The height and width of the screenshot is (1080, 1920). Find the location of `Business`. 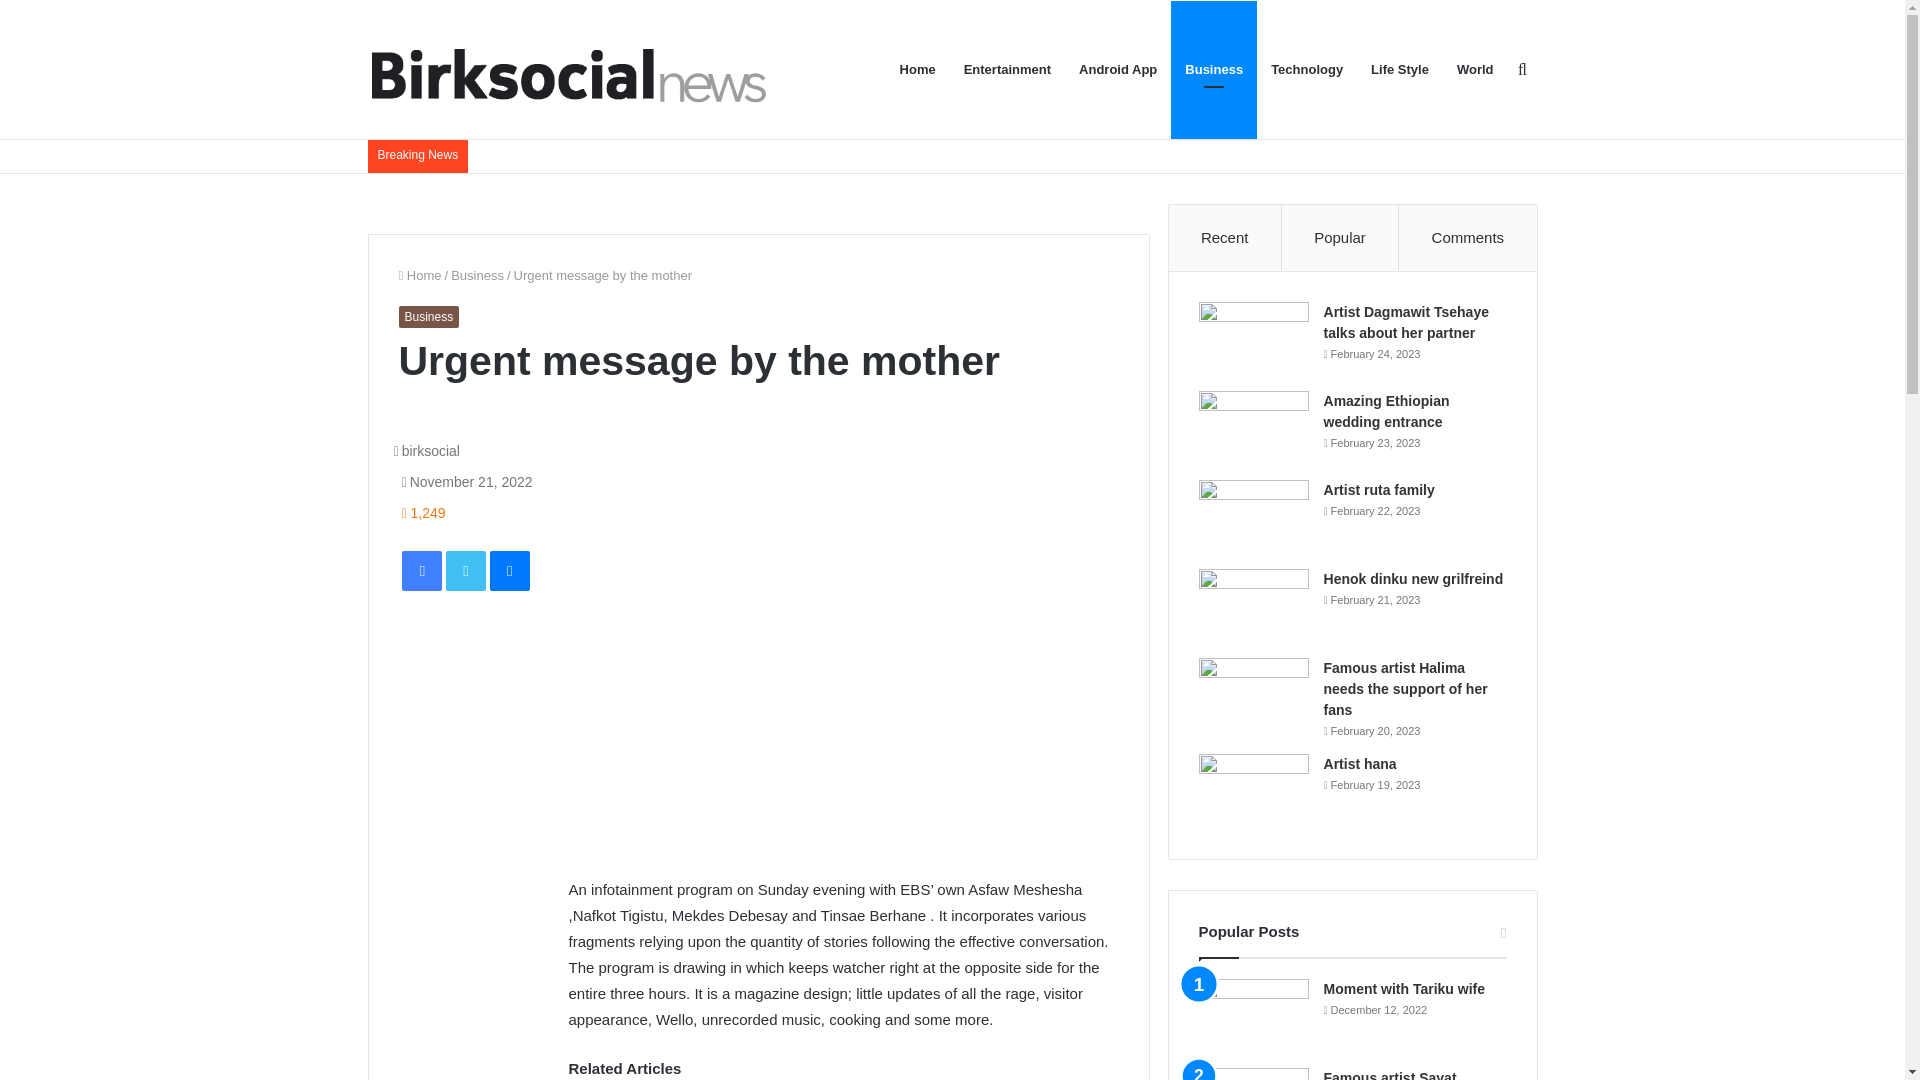

Business is located at coordinates (428, 316).